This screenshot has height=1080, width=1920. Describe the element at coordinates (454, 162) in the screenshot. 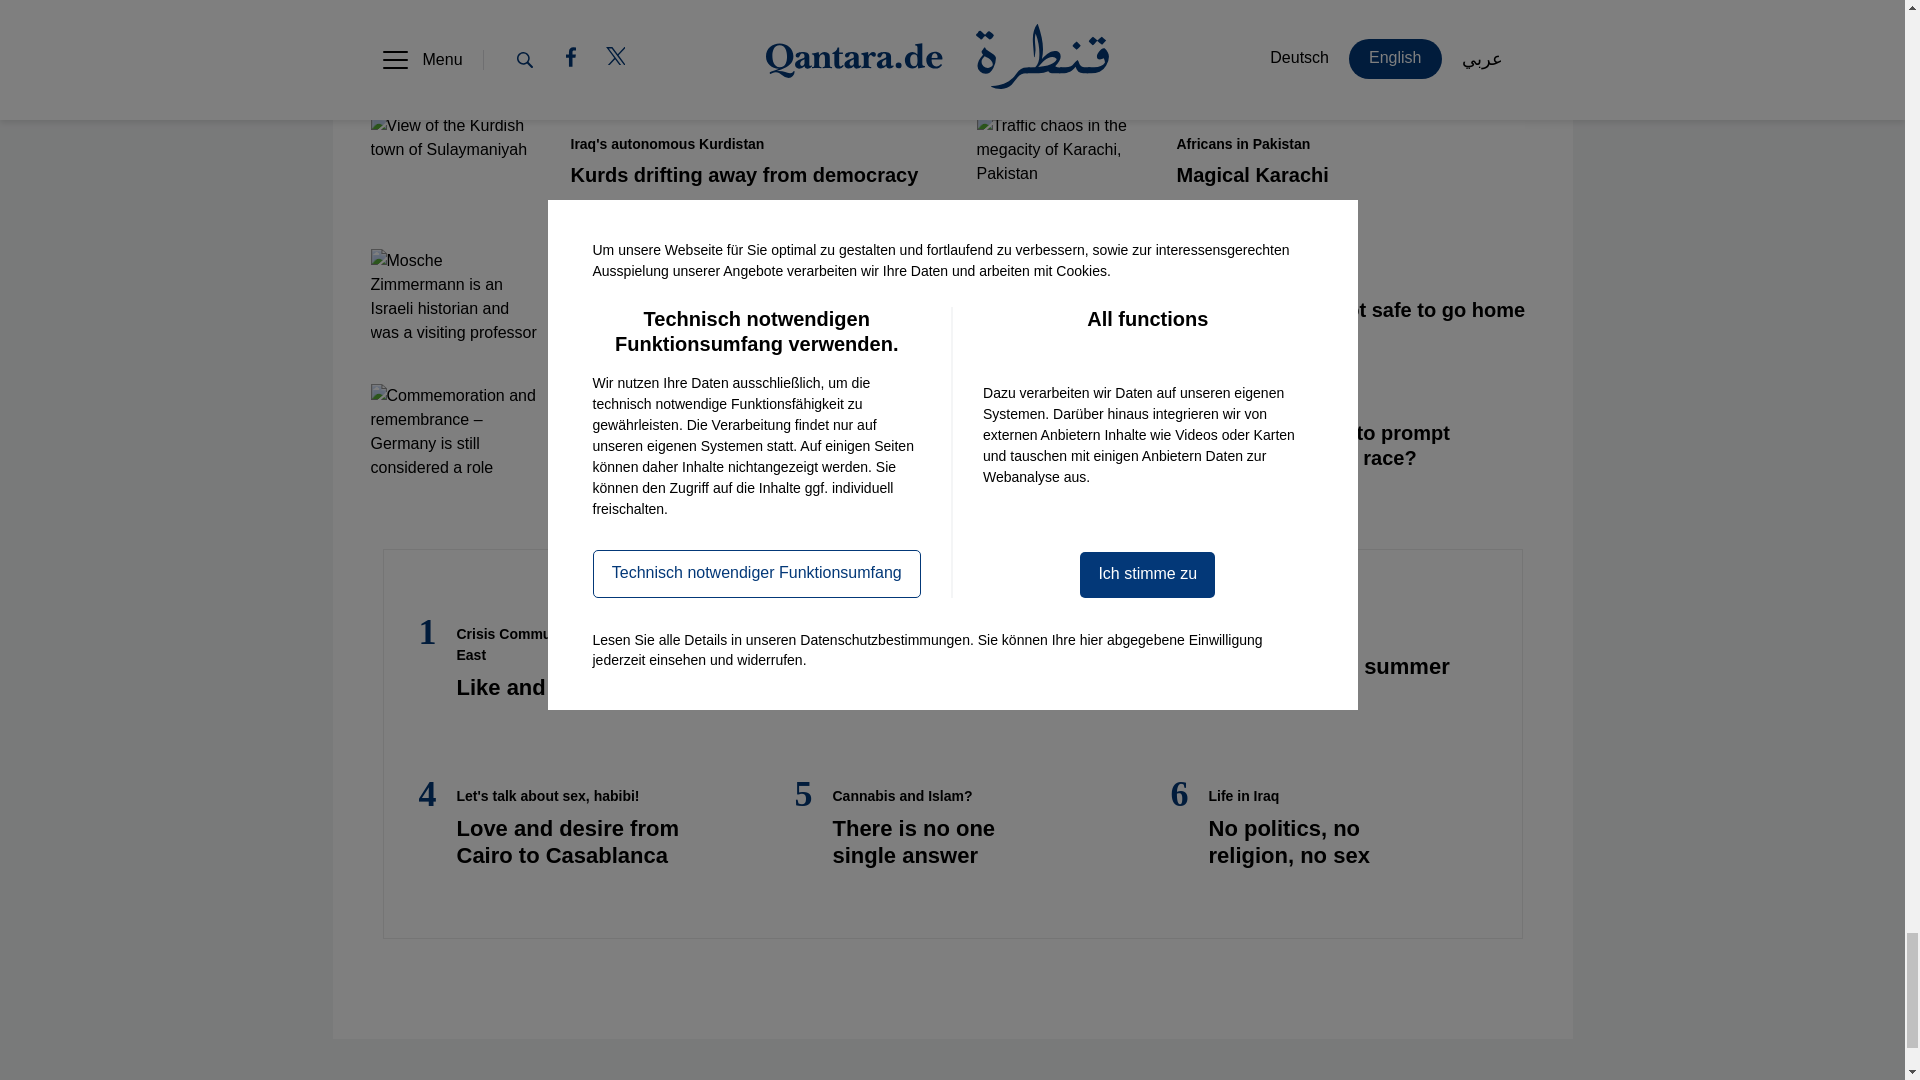

I see `View of the Kurdish town of Sulaymaniyah` at that location.